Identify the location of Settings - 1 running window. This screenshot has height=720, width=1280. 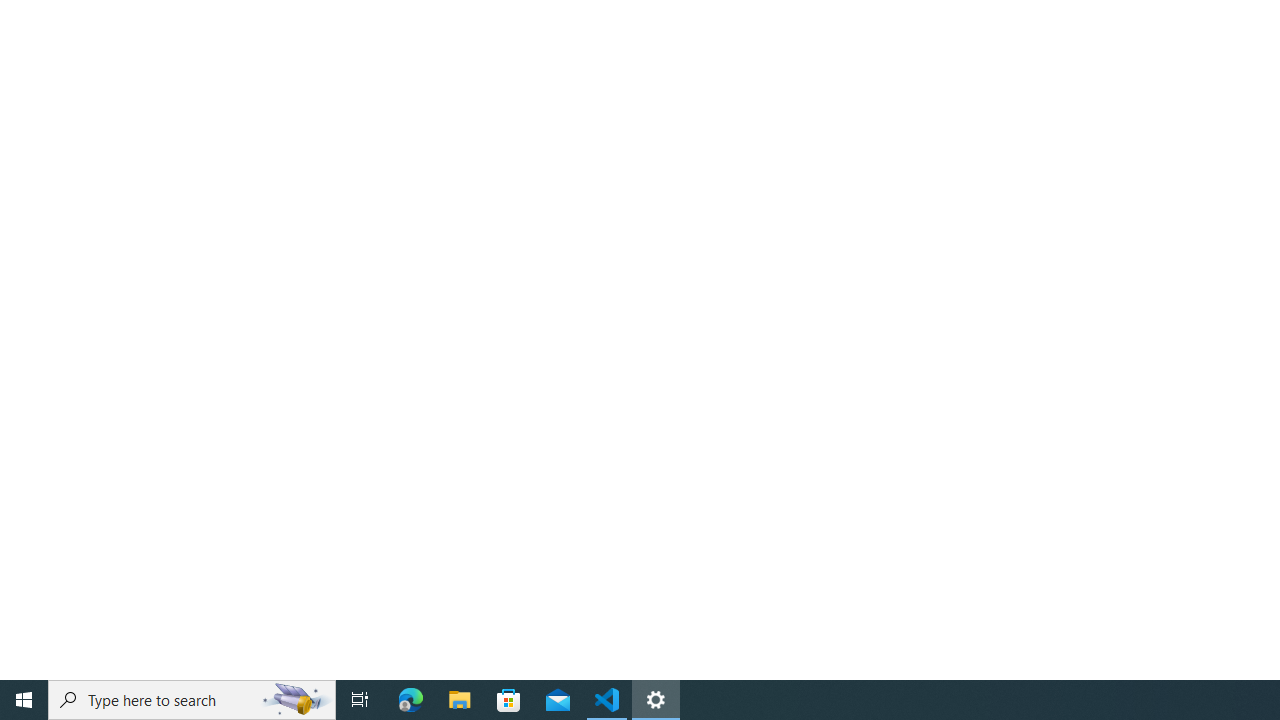
(656, 700).